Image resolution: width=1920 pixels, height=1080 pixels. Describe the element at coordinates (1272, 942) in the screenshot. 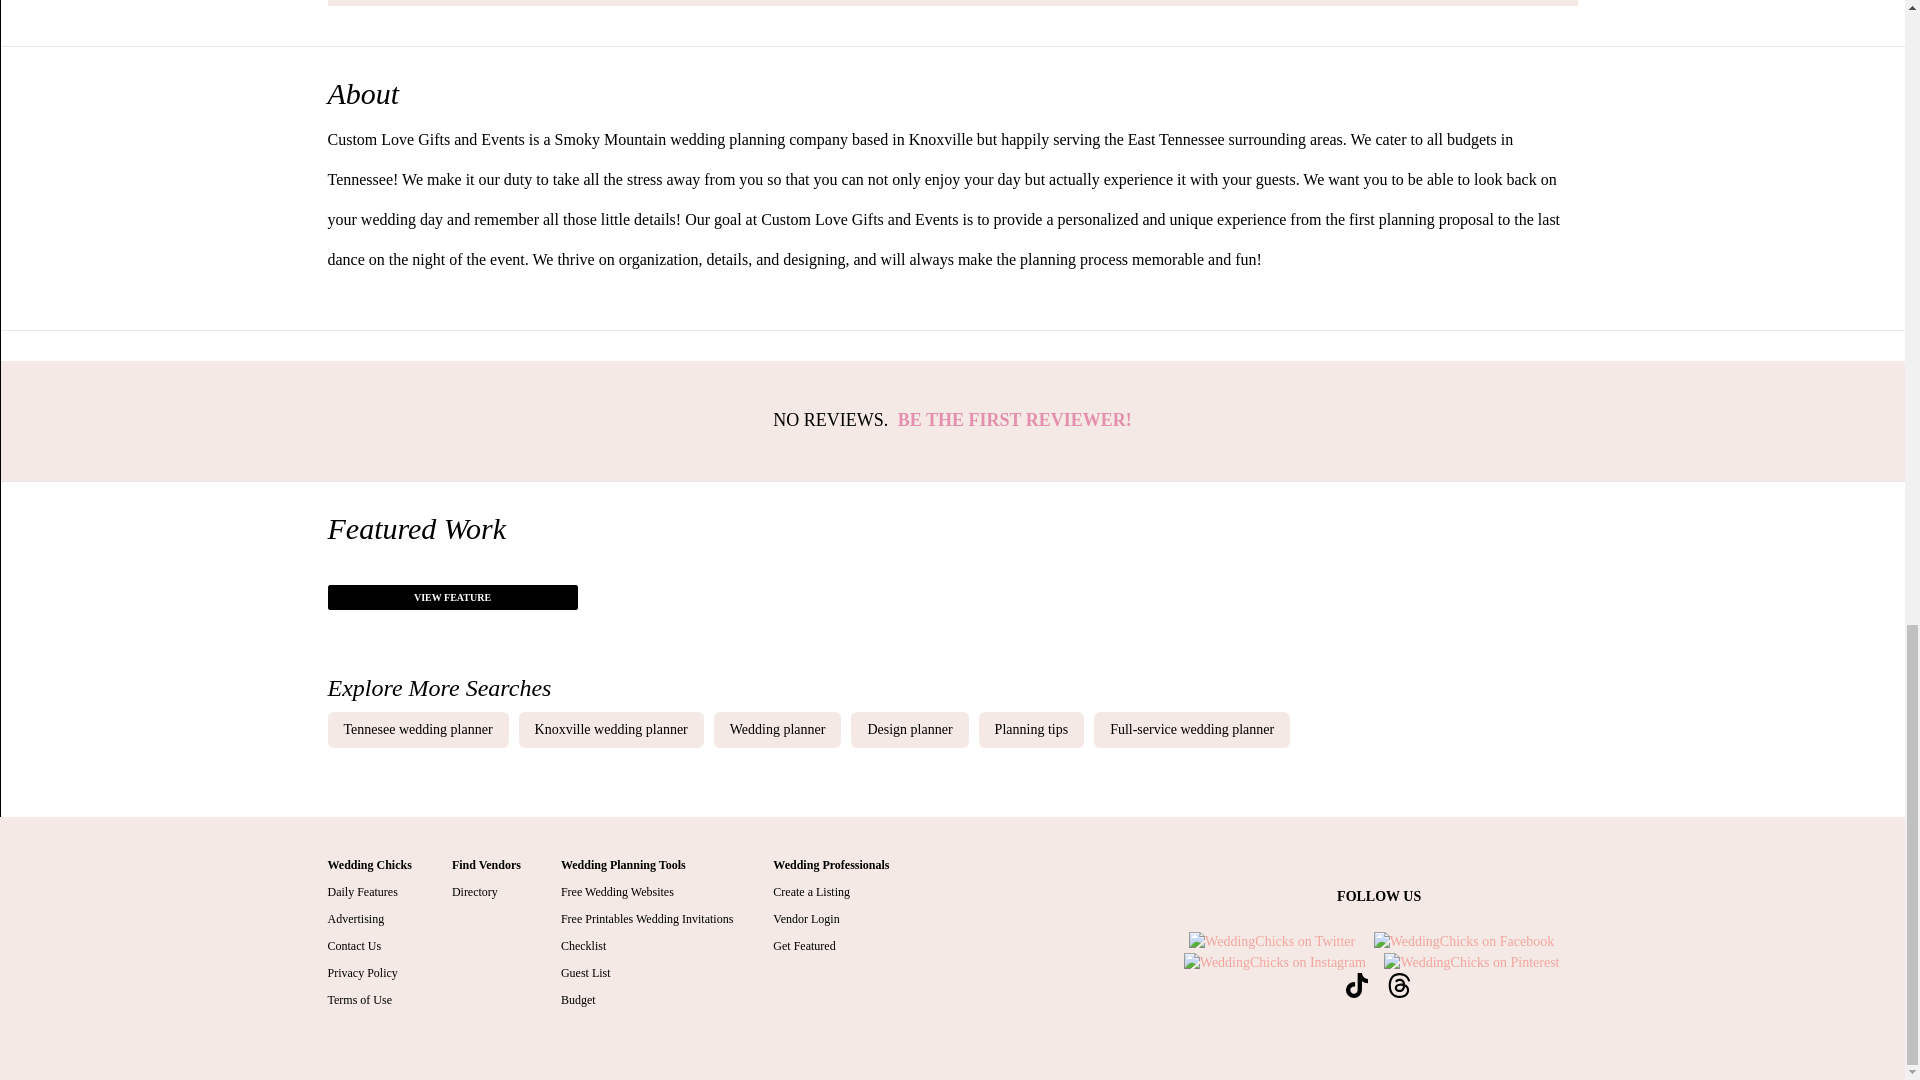

I see `WeddingChicks on Twitter` at that location.